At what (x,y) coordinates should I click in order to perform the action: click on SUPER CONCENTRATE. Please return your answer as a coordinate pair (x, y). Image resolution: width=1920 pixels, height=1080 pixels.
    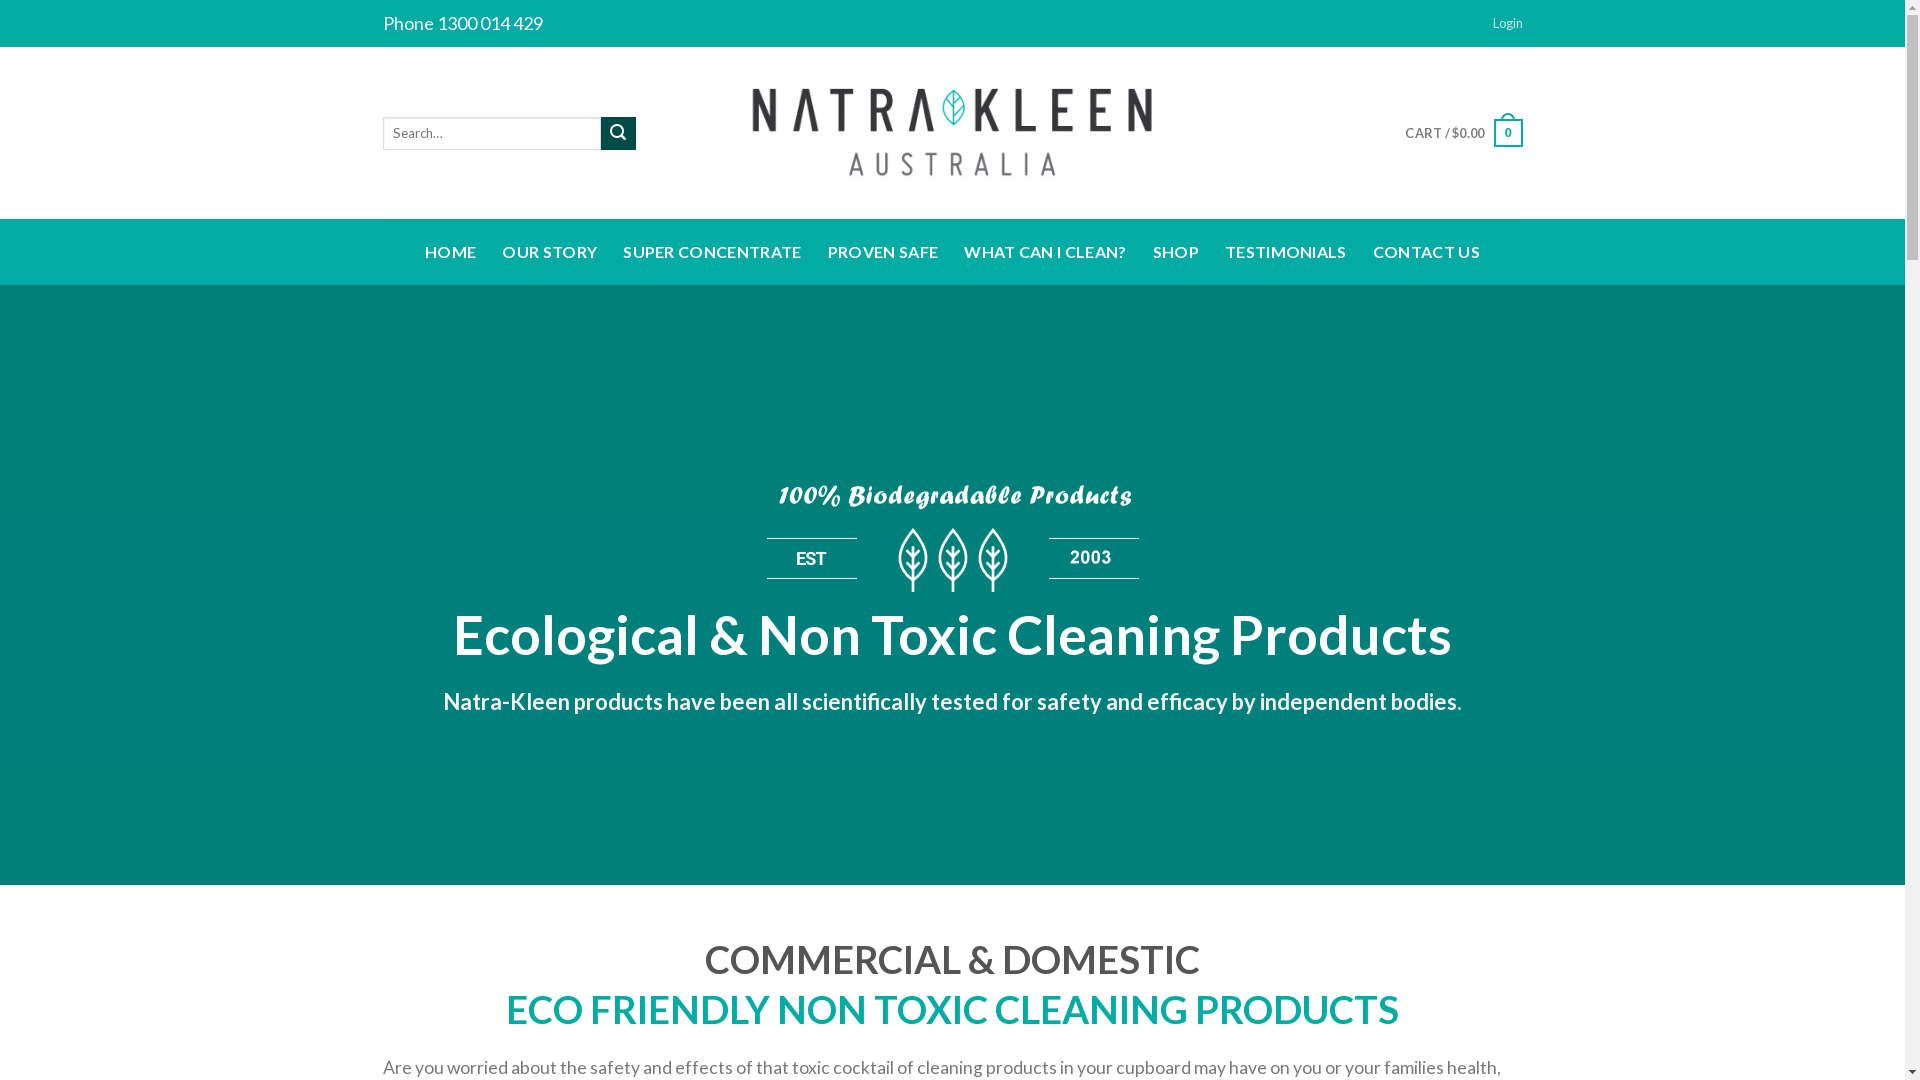
    Looking at the image, I should click on (712, 252).